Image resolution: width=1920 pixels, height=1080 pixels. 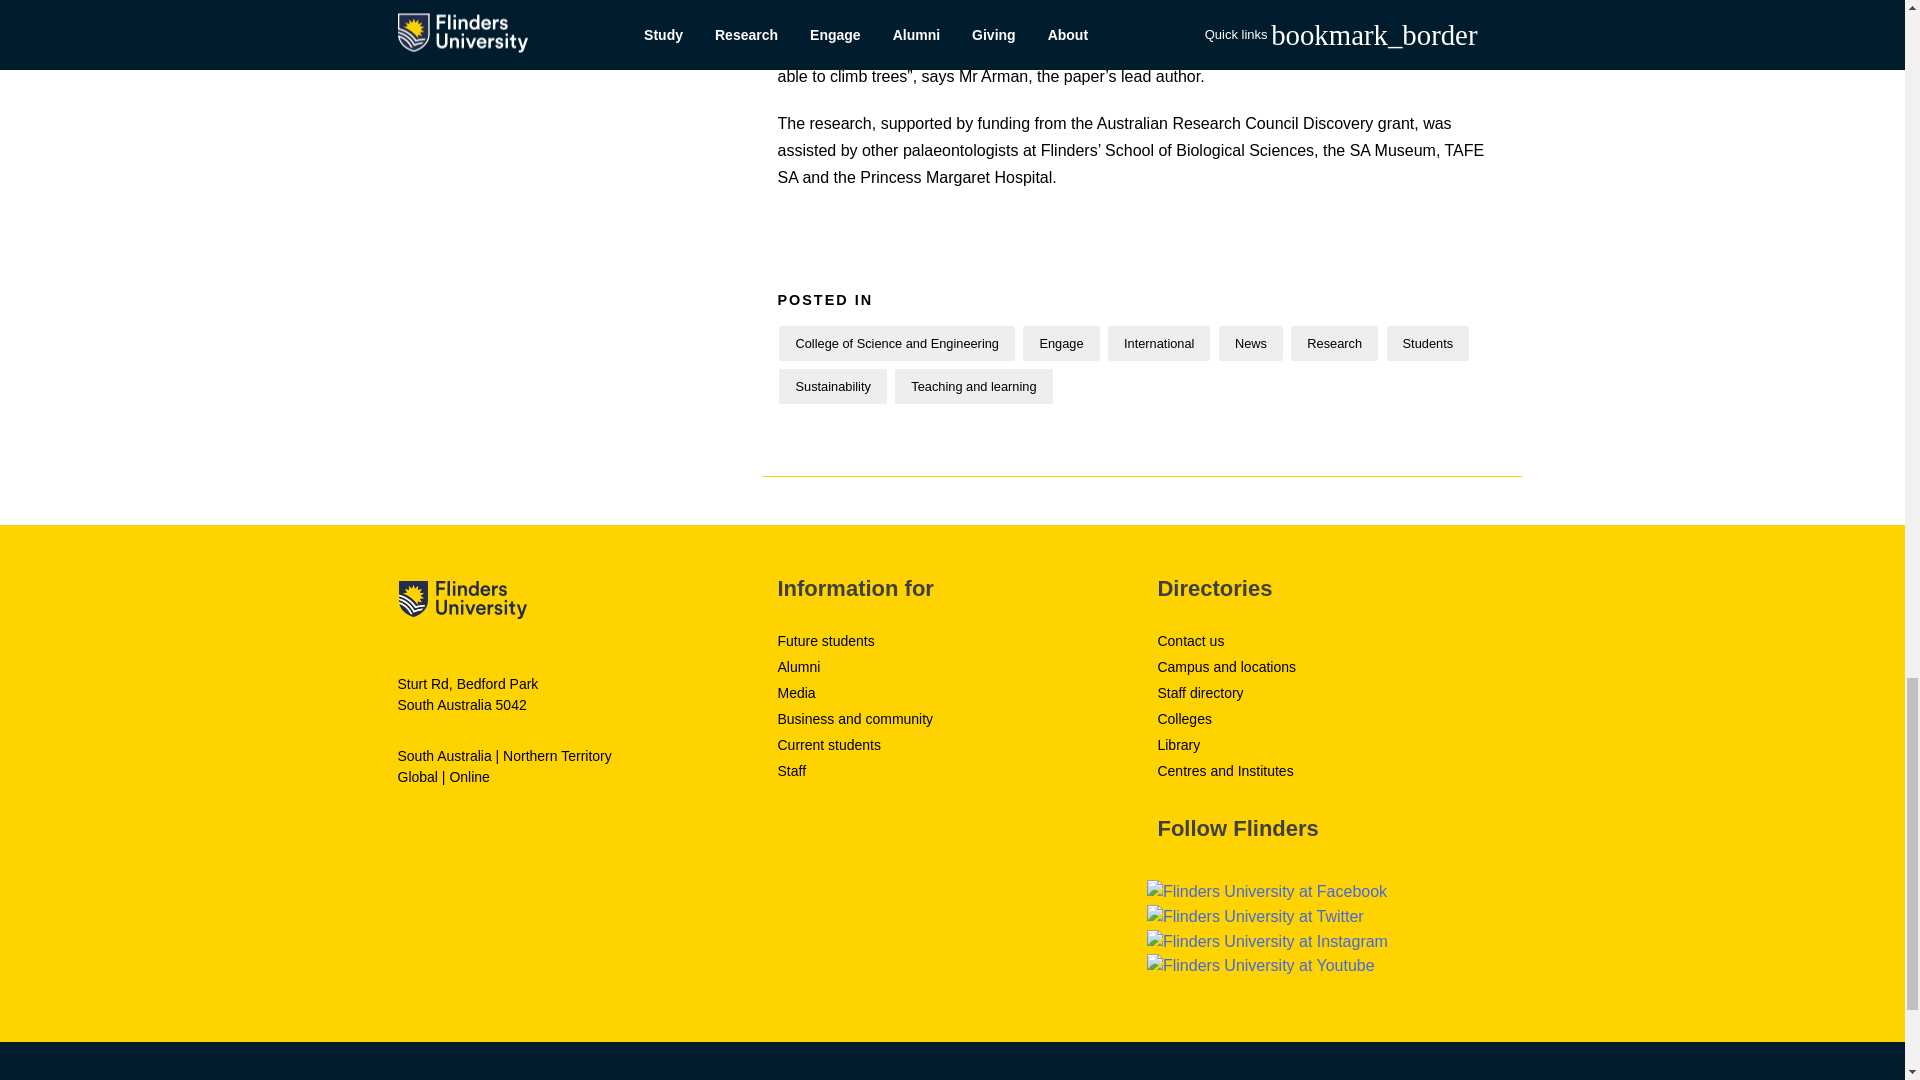 I want to click on Engage, so click(x=1060, y=343).